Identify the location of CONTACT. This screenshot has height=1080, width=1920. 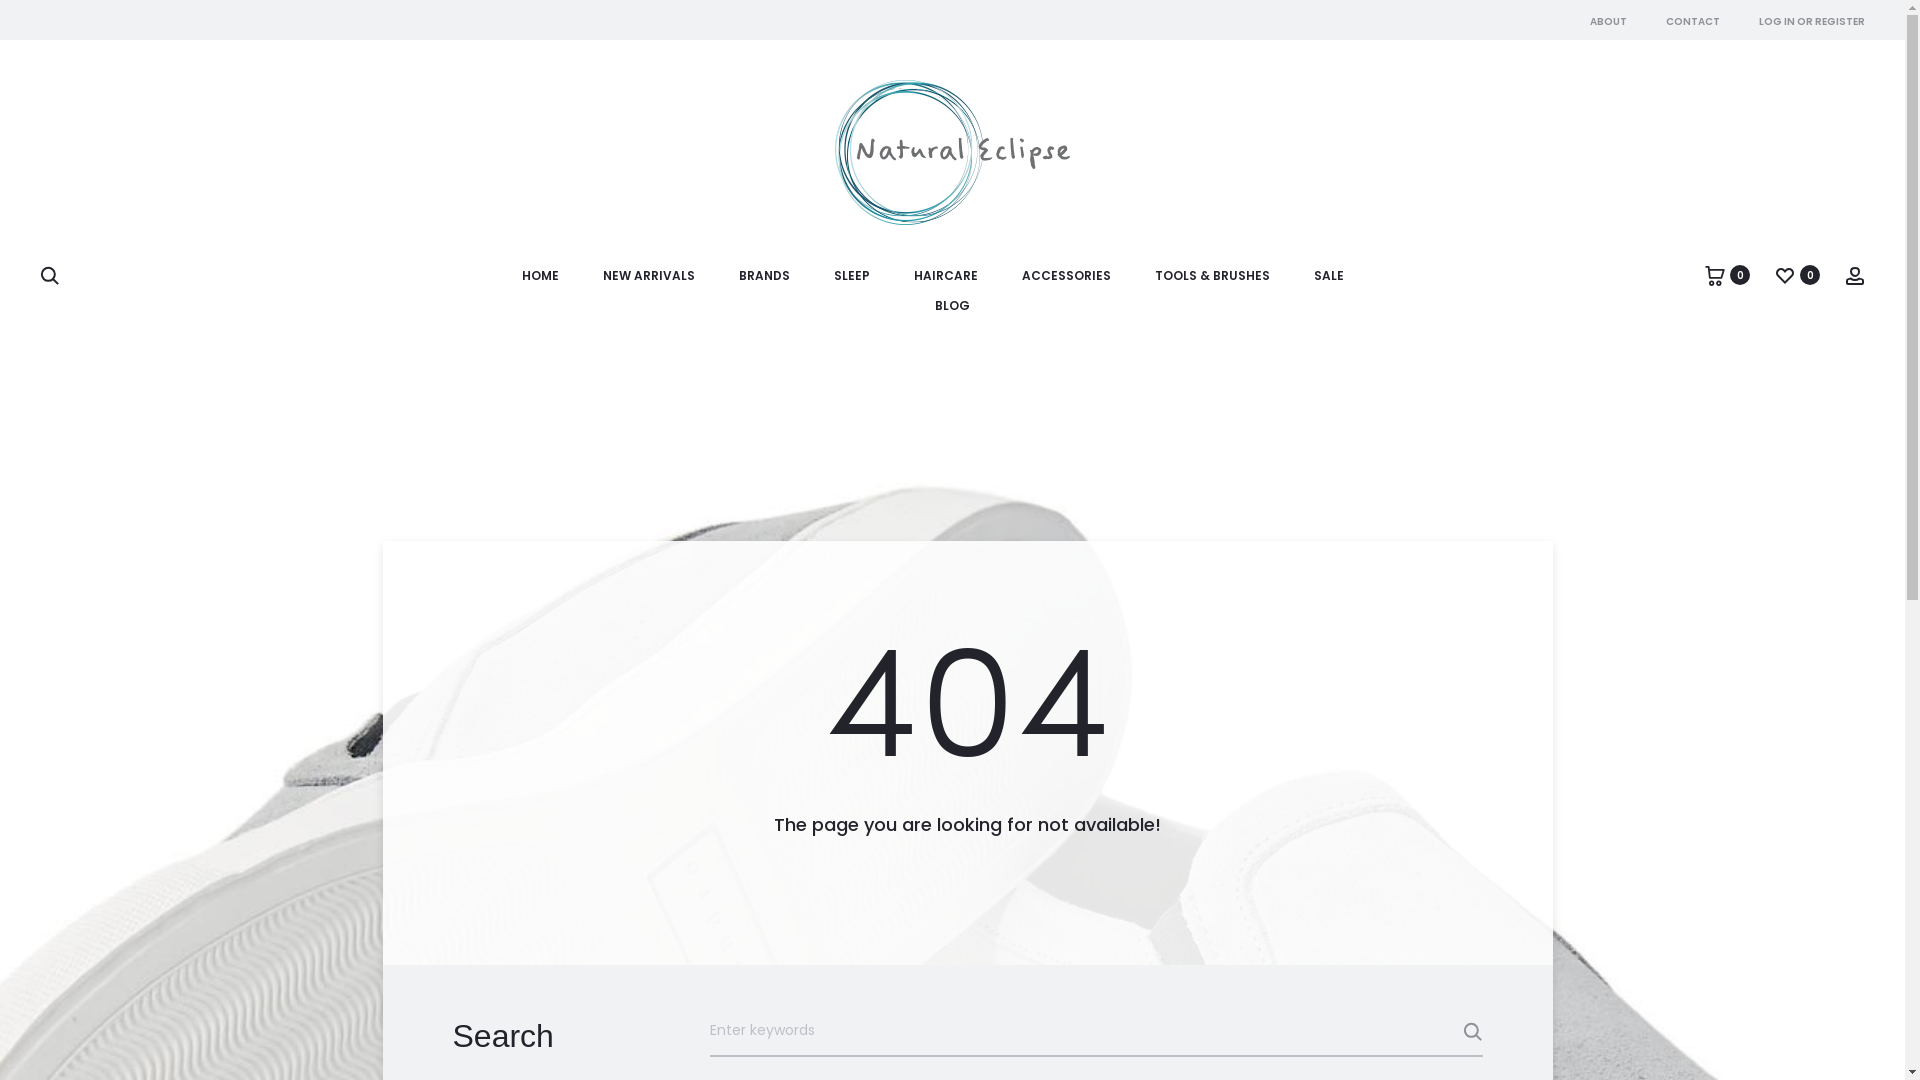
(1693, 22).